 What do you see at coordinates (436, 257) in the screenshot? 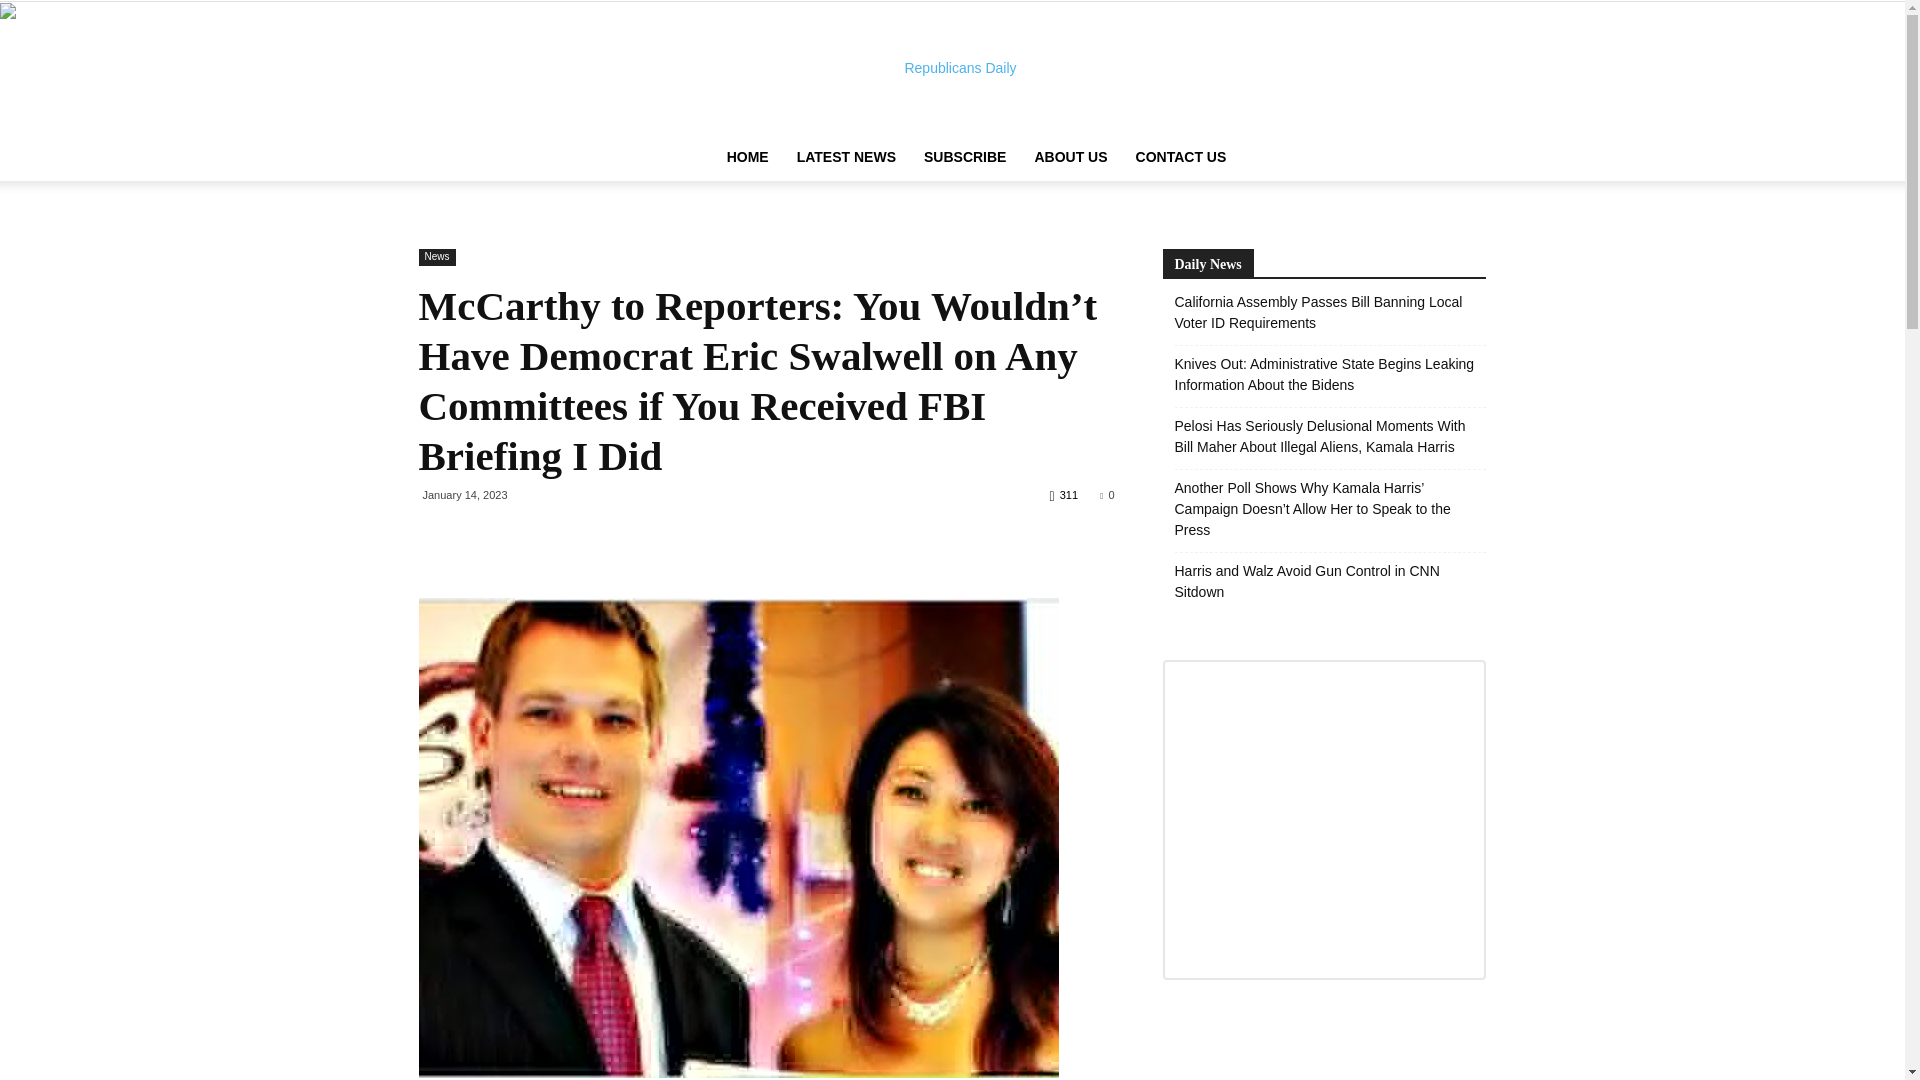
I see `News` at bounding box center [436, 257].